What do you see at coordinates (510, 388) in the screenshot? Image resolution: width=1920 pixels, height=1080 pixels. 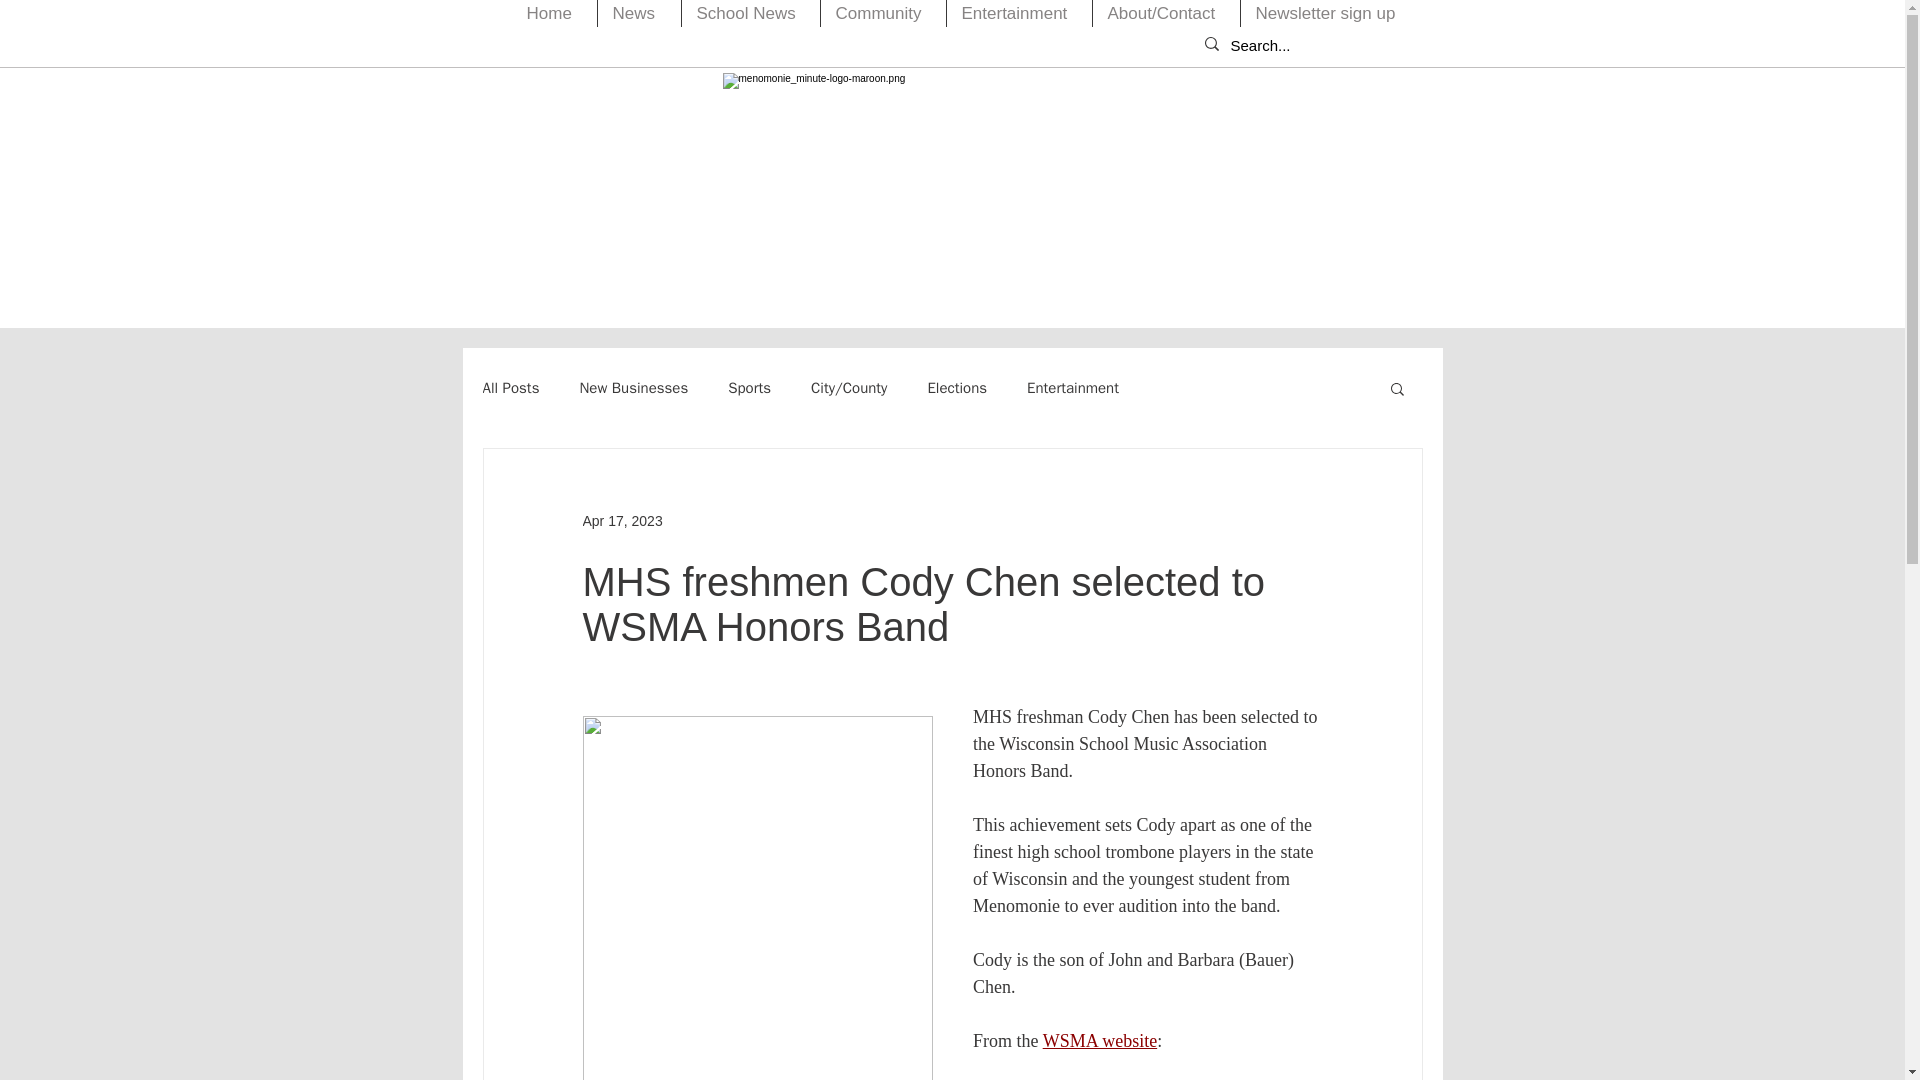 I see `All Posts` at bounding box center [510, 388].